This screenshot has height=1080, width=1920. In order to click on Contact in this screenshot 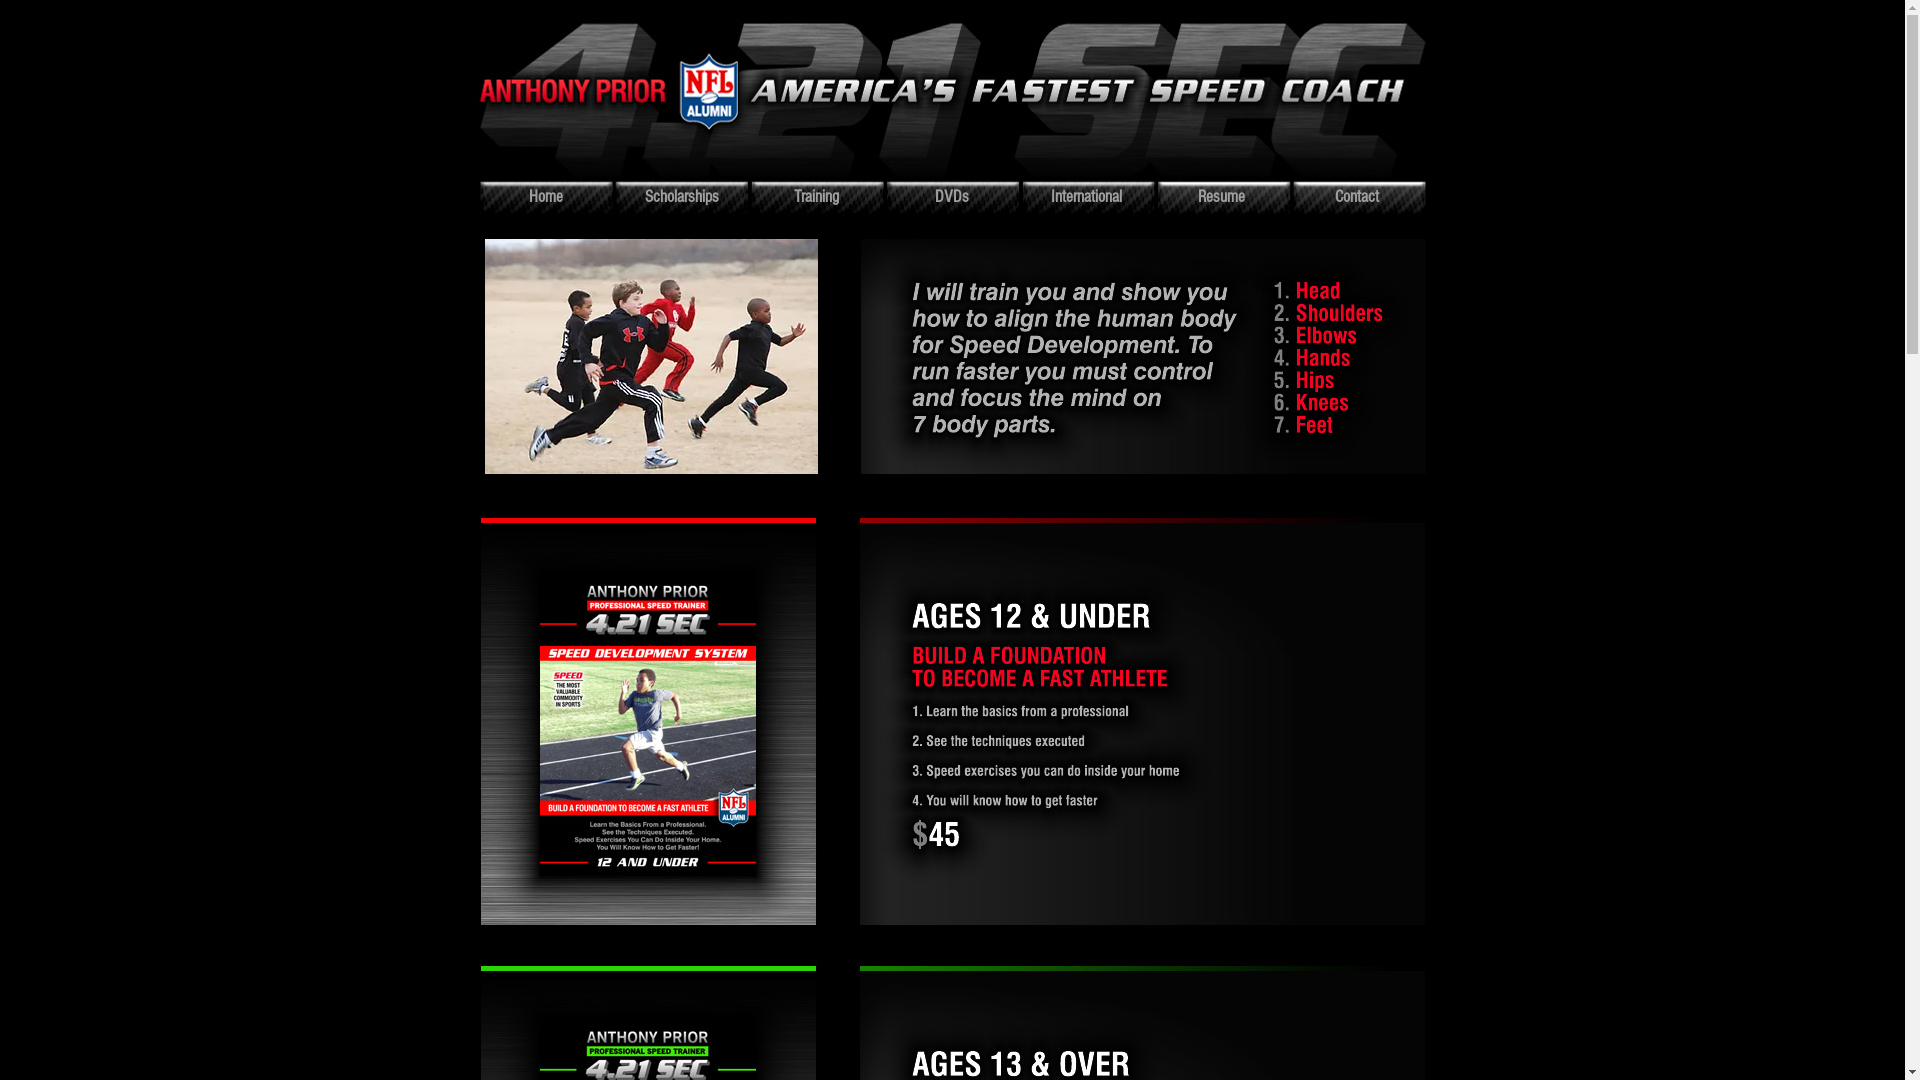, I will do `click(1356, 197)`.